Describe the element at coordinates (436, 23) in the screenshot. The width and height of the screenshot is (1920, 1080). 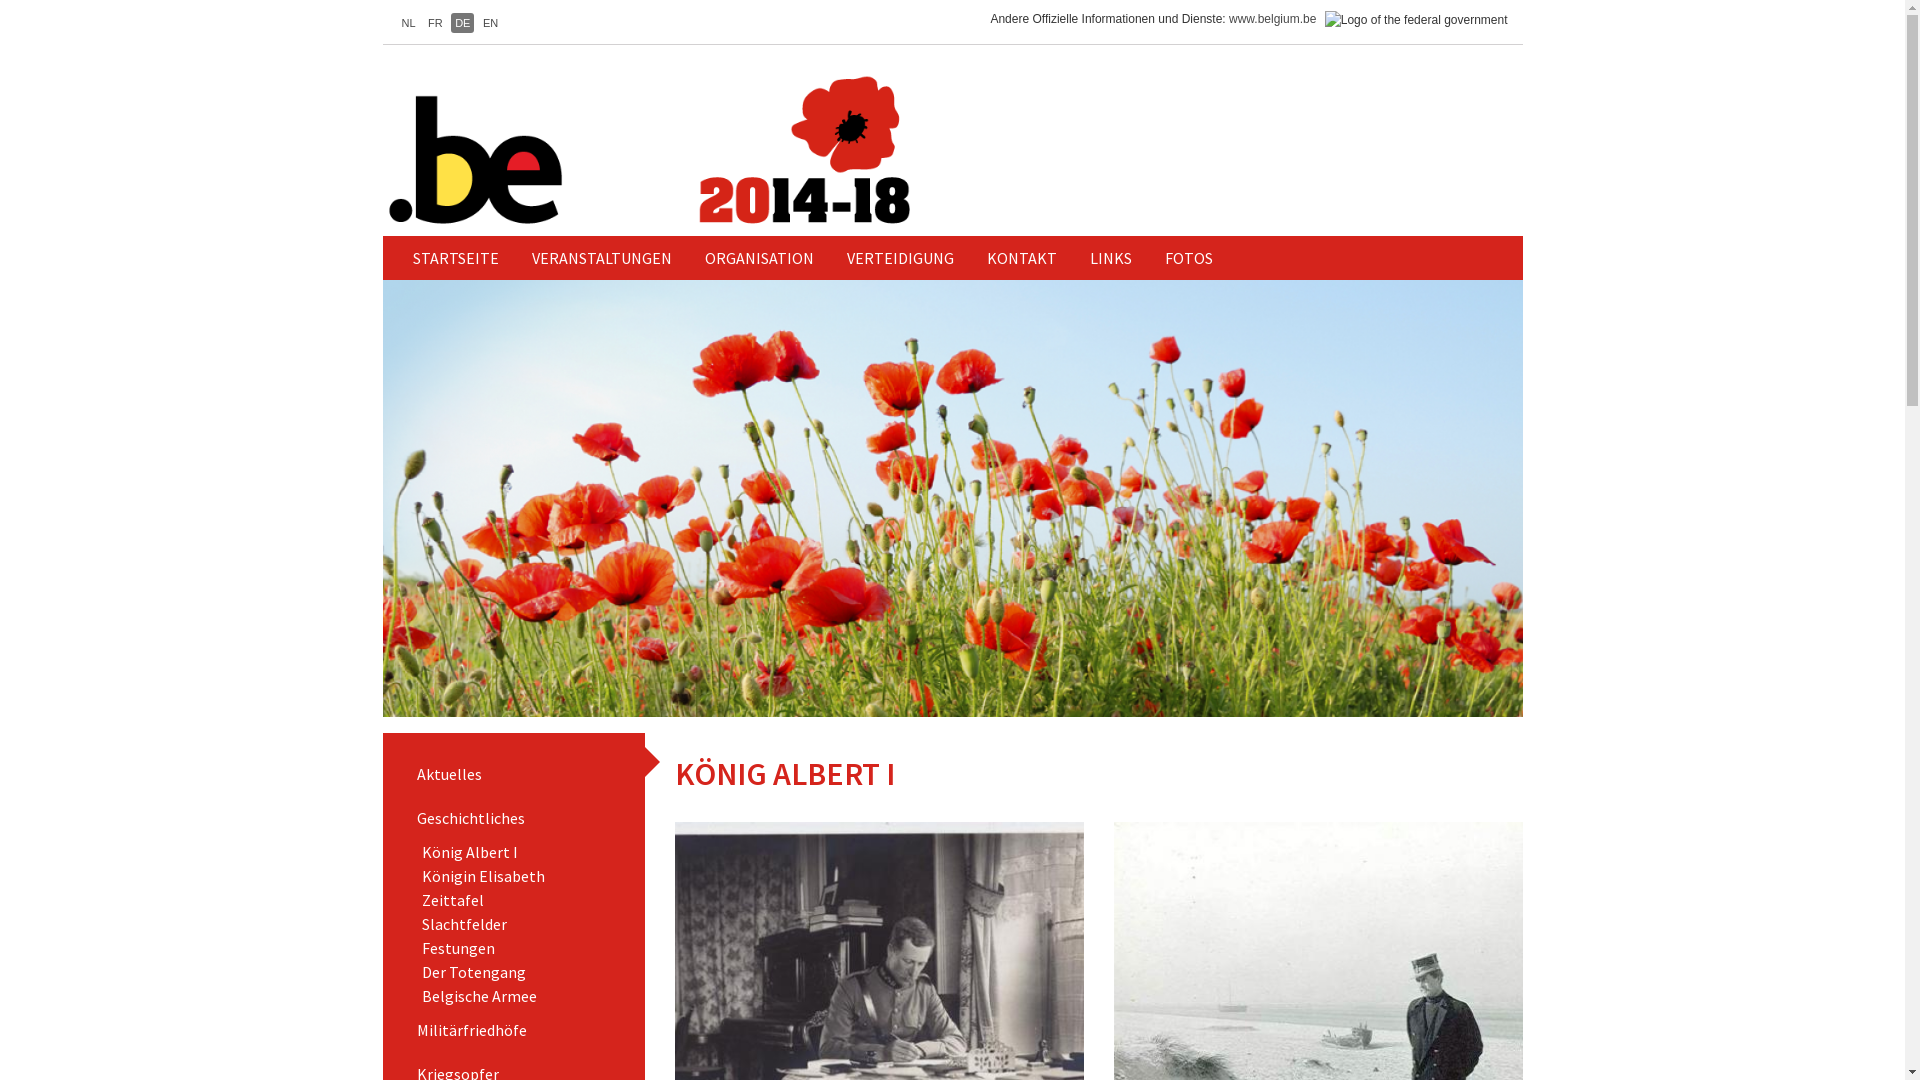
I see `FR` at that location.